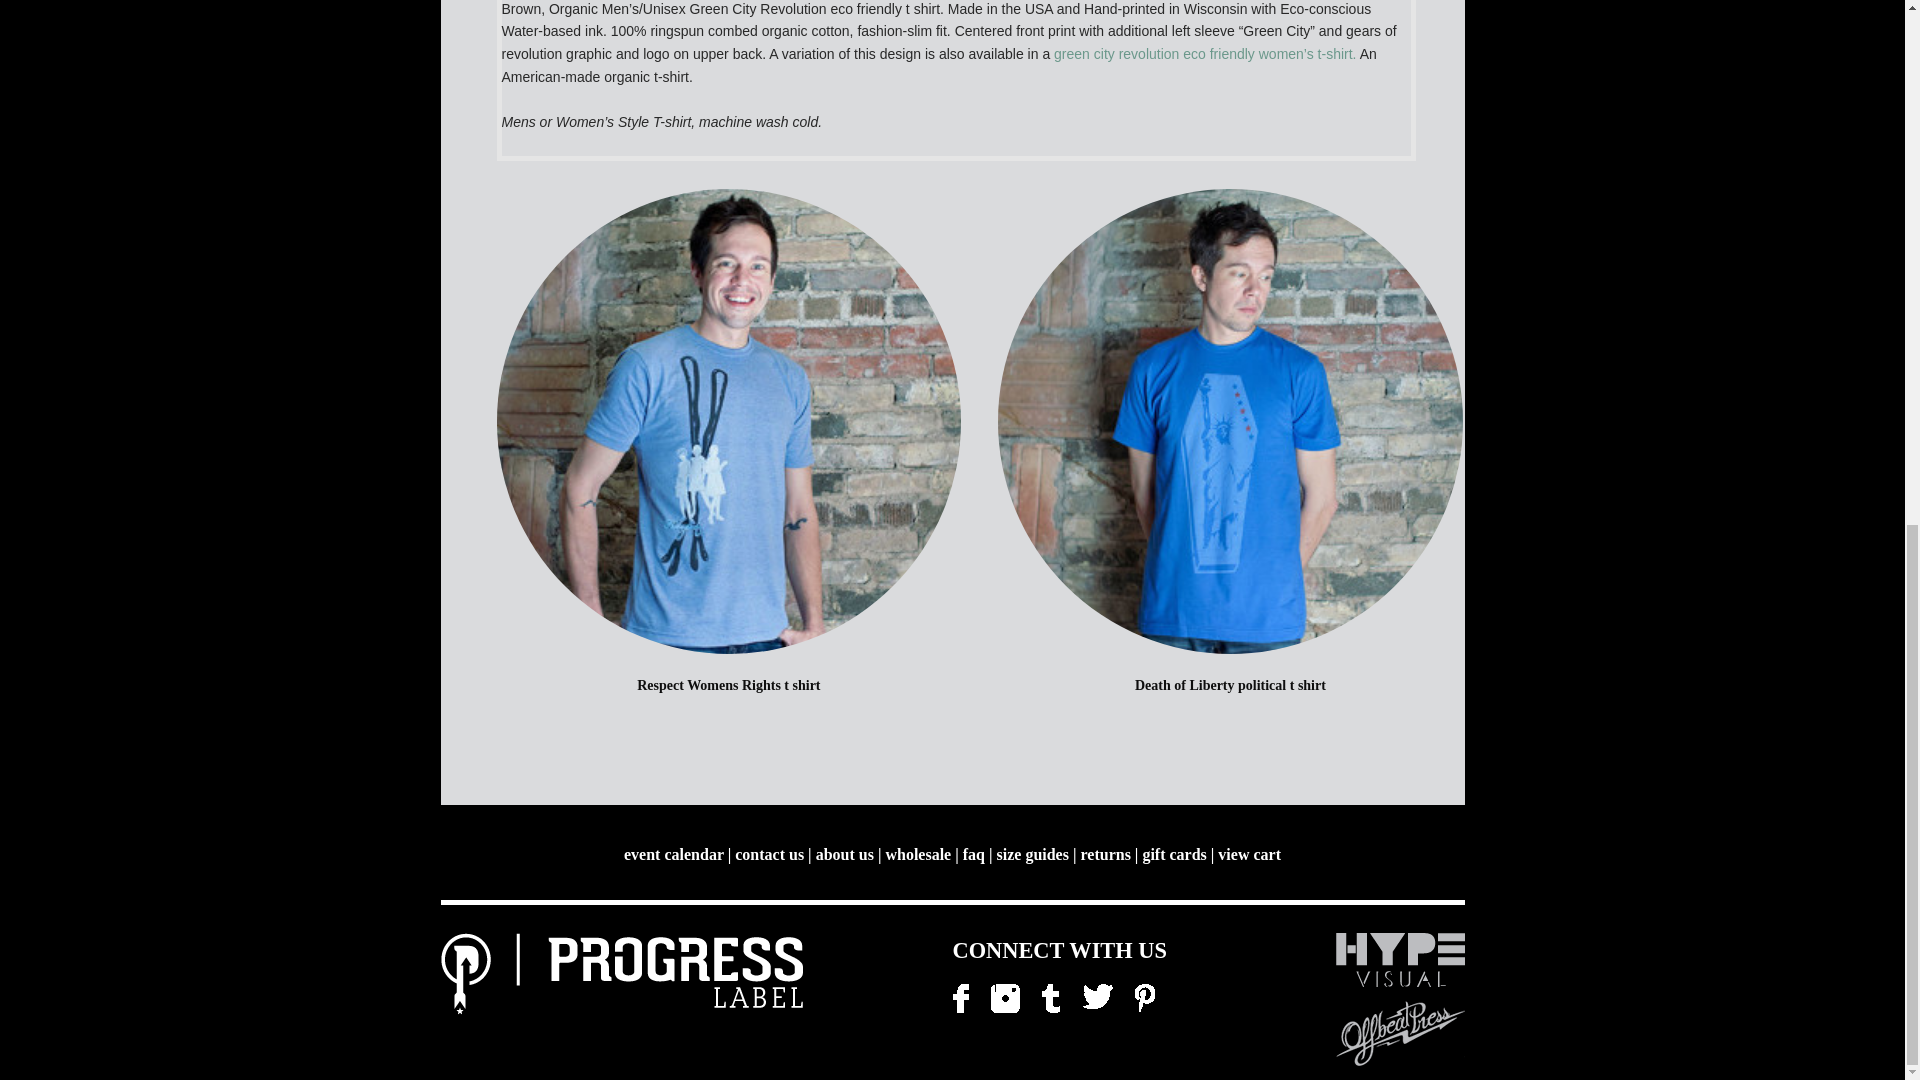 This screenshot has width=1920, height=1080. Describe the element at coordinates (728, 686) in the screenshot. I see `Respect Womens Rights t shirt` at that location.